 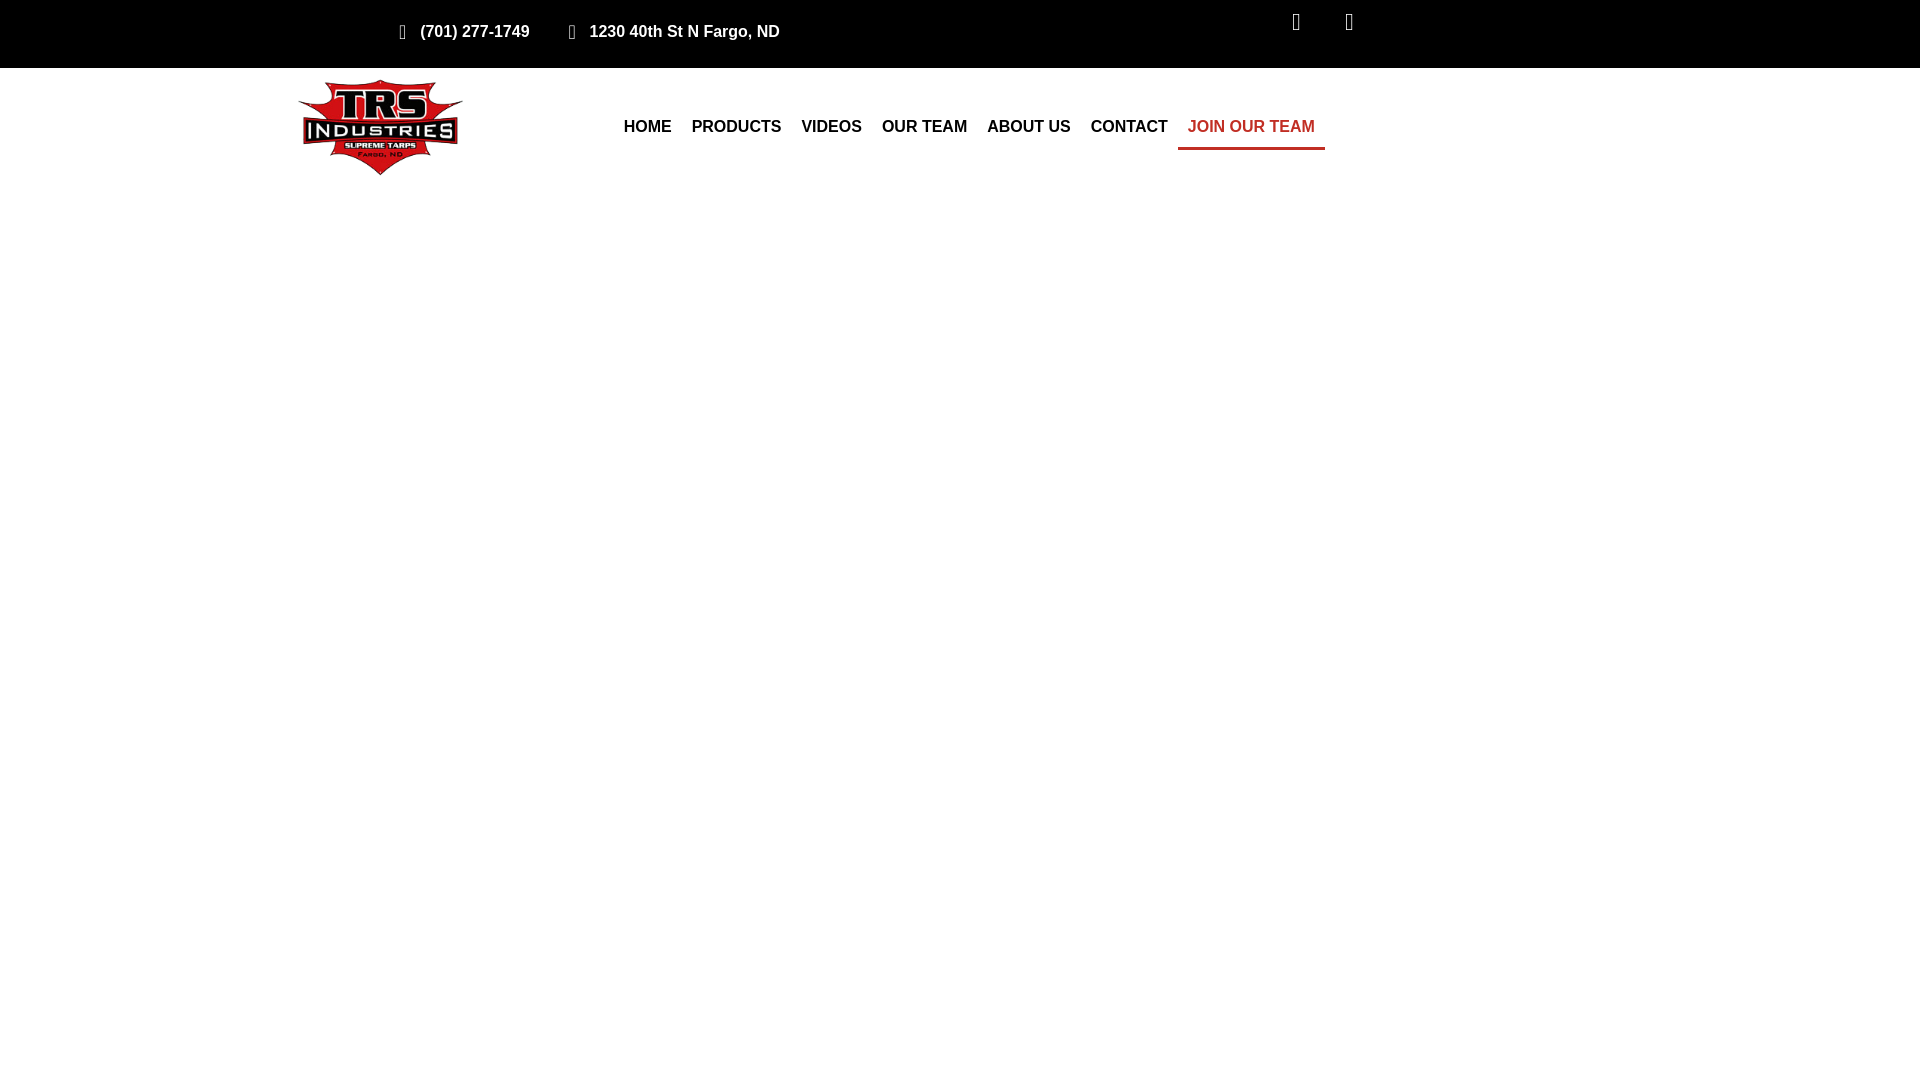 What do you see at coordinates (924, 126) in the screenshot?
I see `OUR TEAM` at bounding box center [924, 126].